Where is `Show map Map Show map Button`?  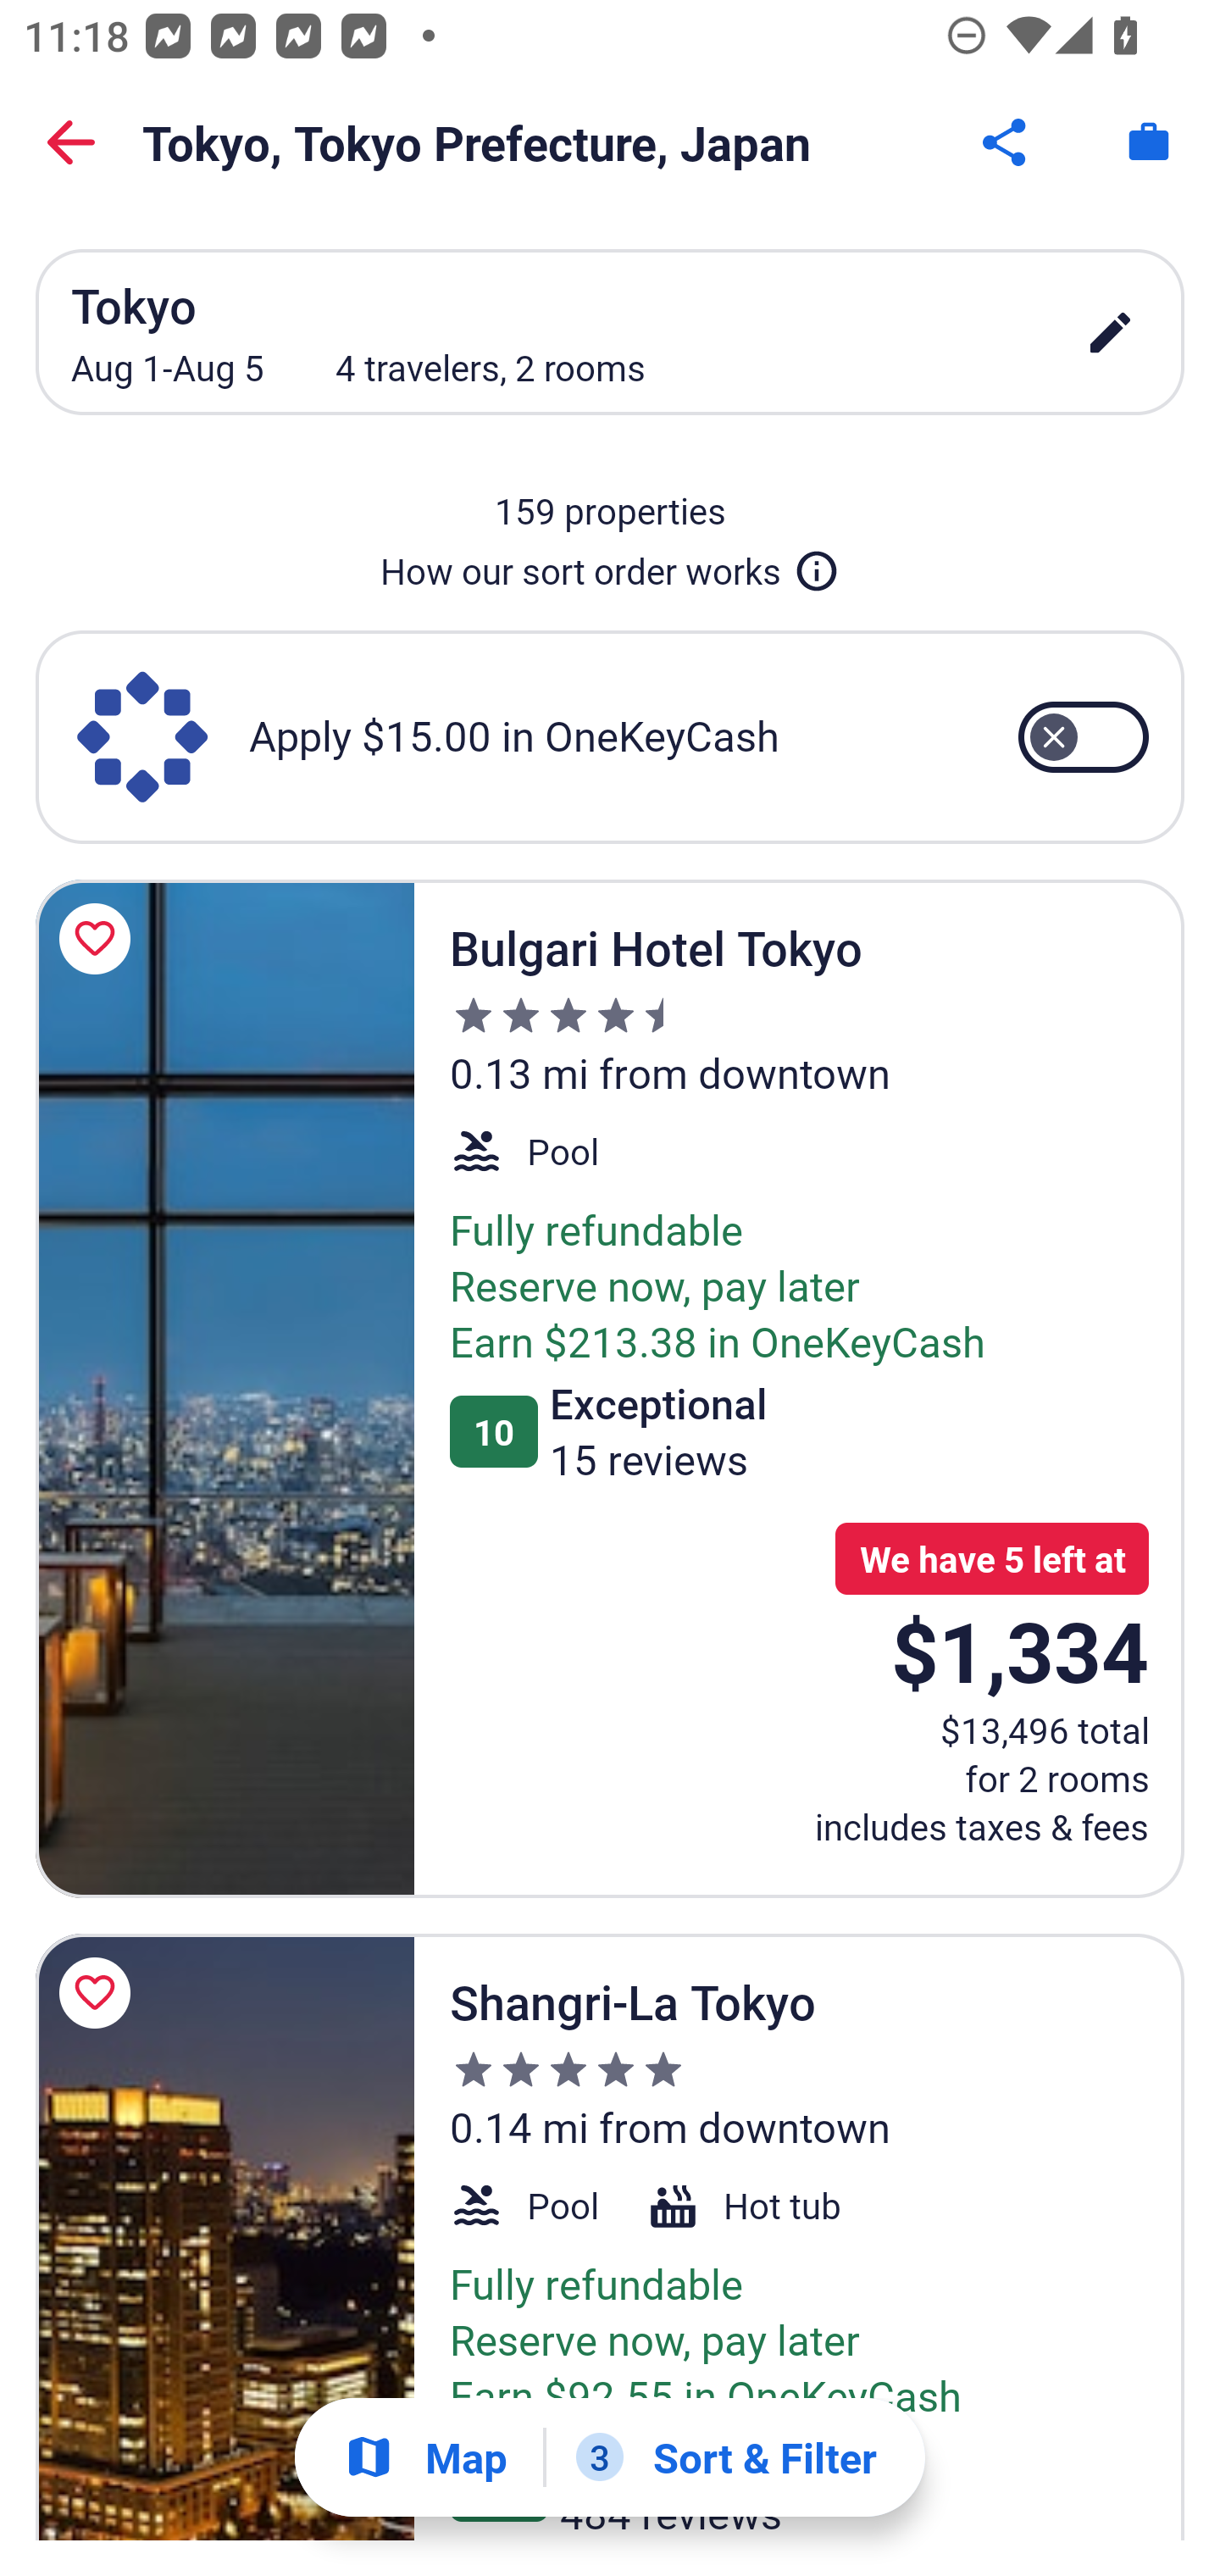
Show map Map Show map Button is located at coordinates (425, 2457).